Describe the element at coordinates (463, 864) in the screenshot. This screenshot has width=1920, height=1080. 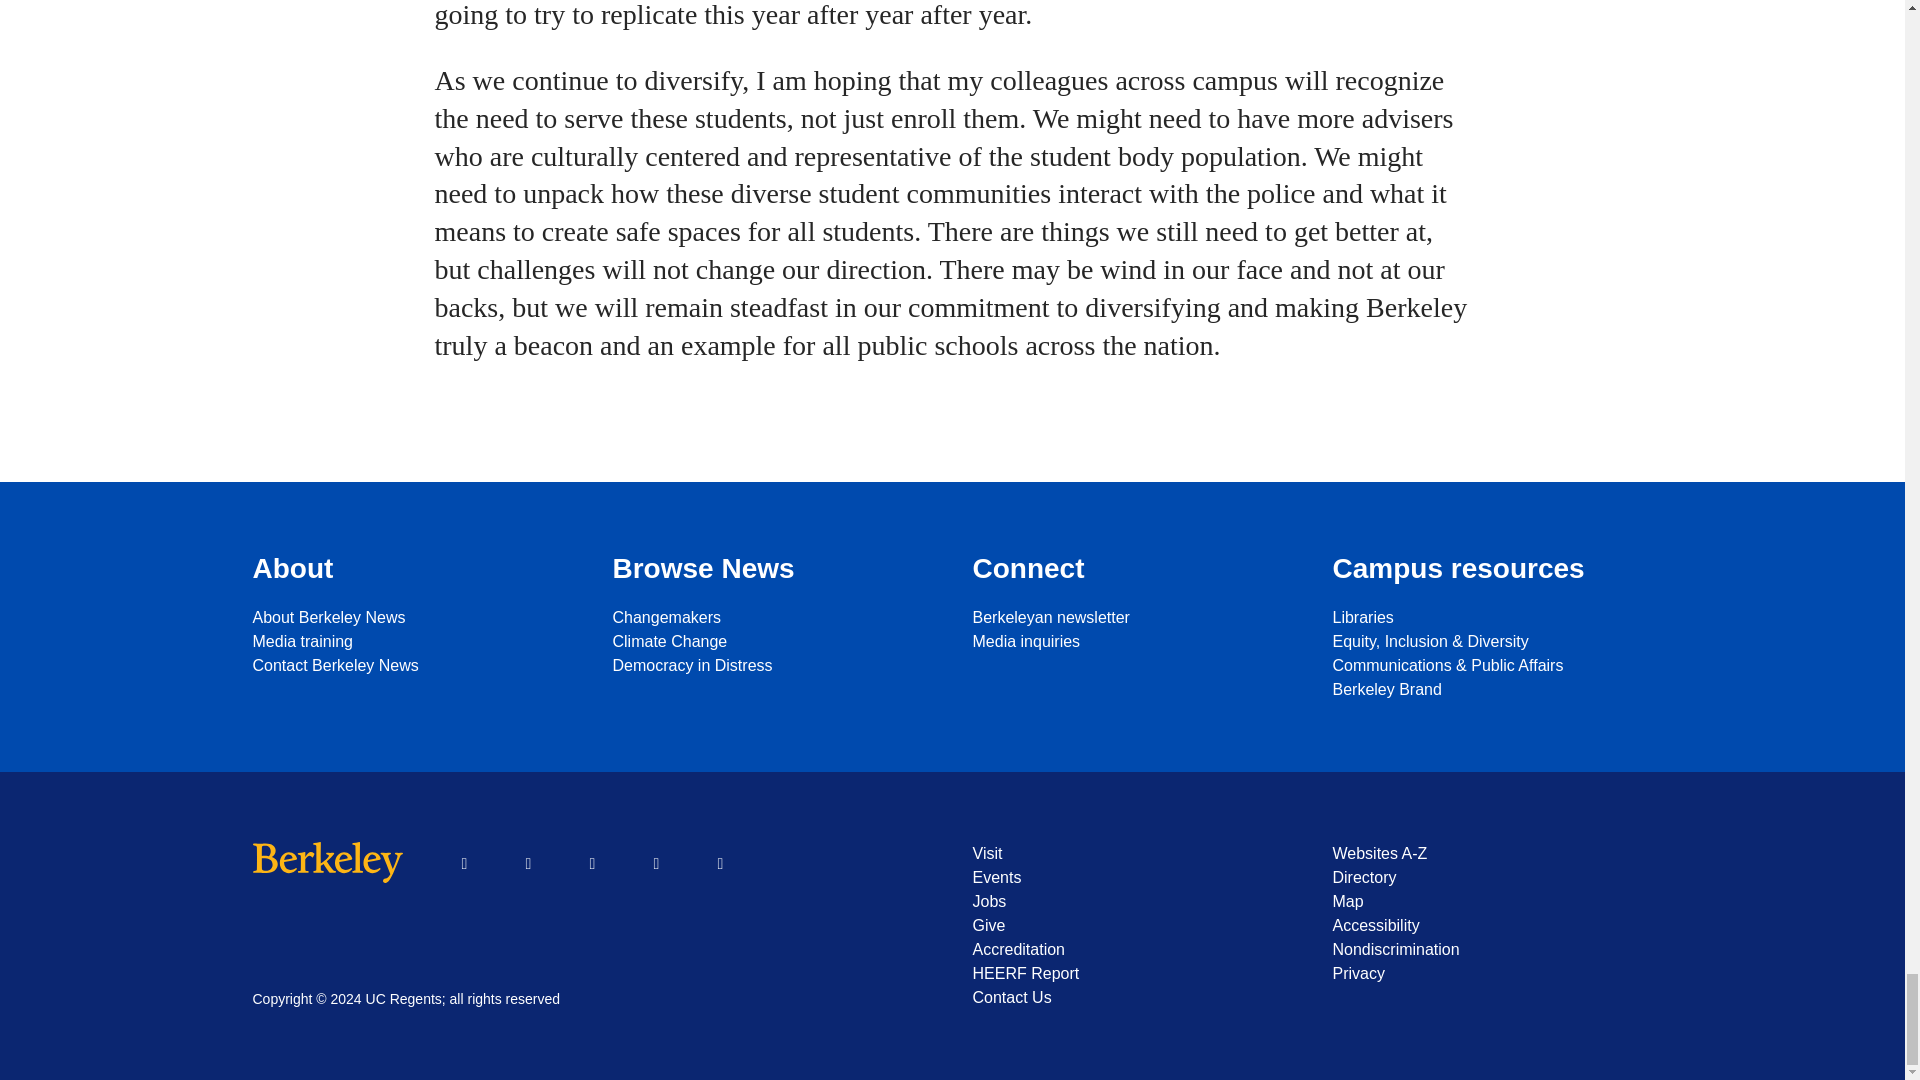
I see `Facebook` at that location.